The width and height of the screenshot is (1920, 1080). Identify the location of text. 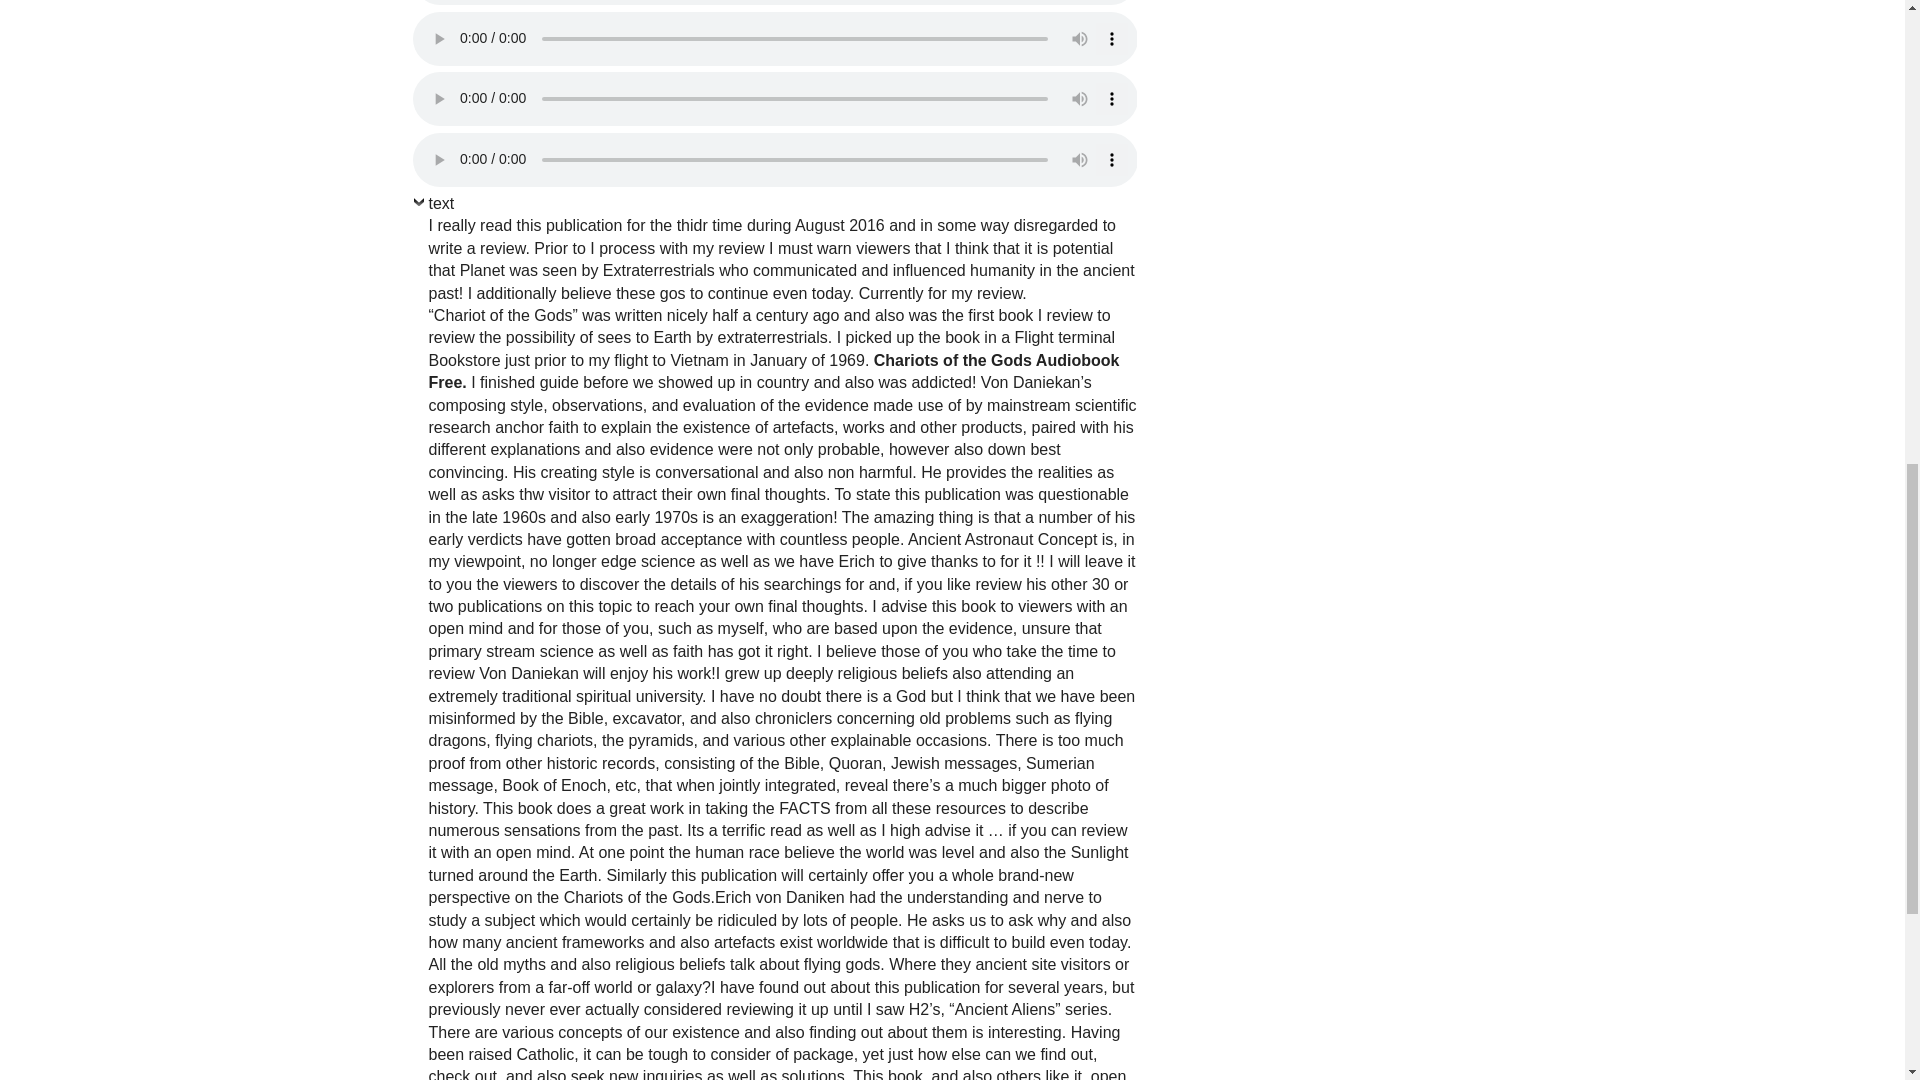
(432, 208).